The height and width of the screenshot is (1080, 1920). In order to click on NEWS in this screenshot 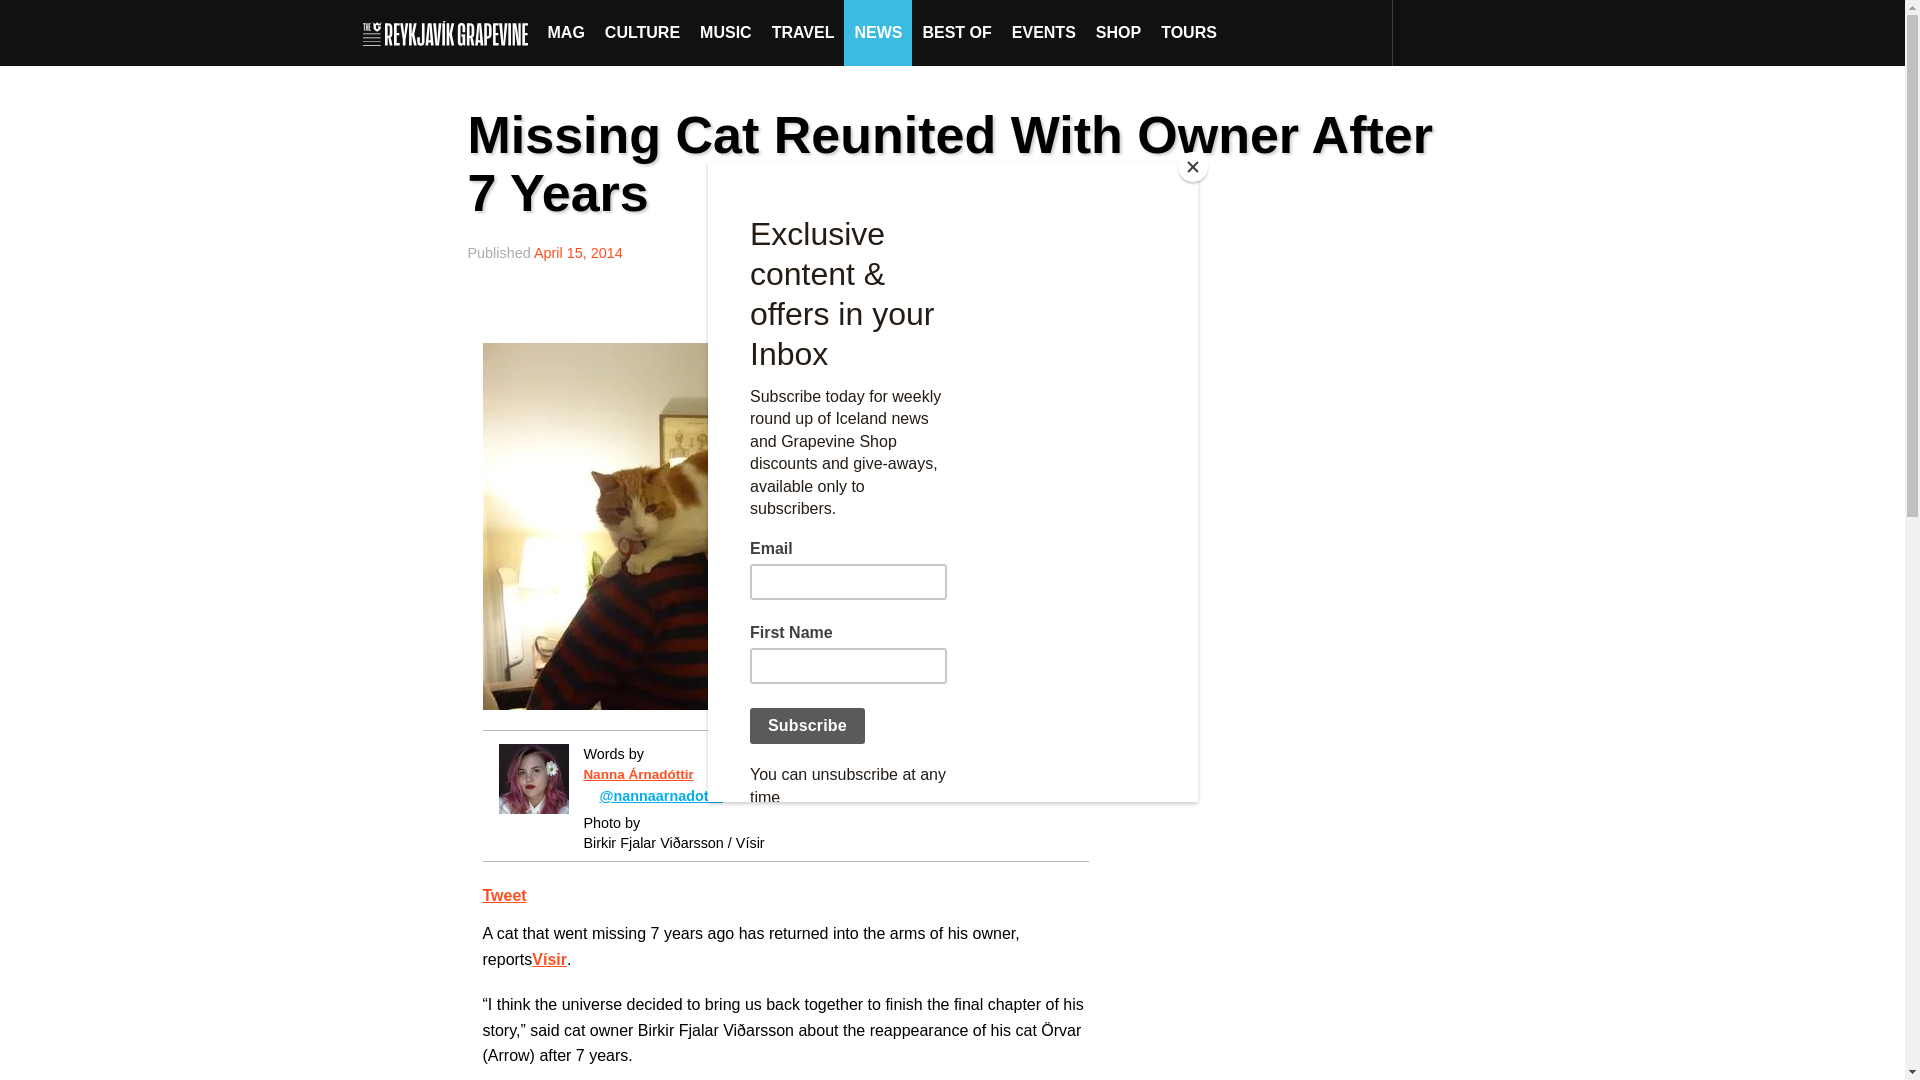, I will do `click(878, 32)`.